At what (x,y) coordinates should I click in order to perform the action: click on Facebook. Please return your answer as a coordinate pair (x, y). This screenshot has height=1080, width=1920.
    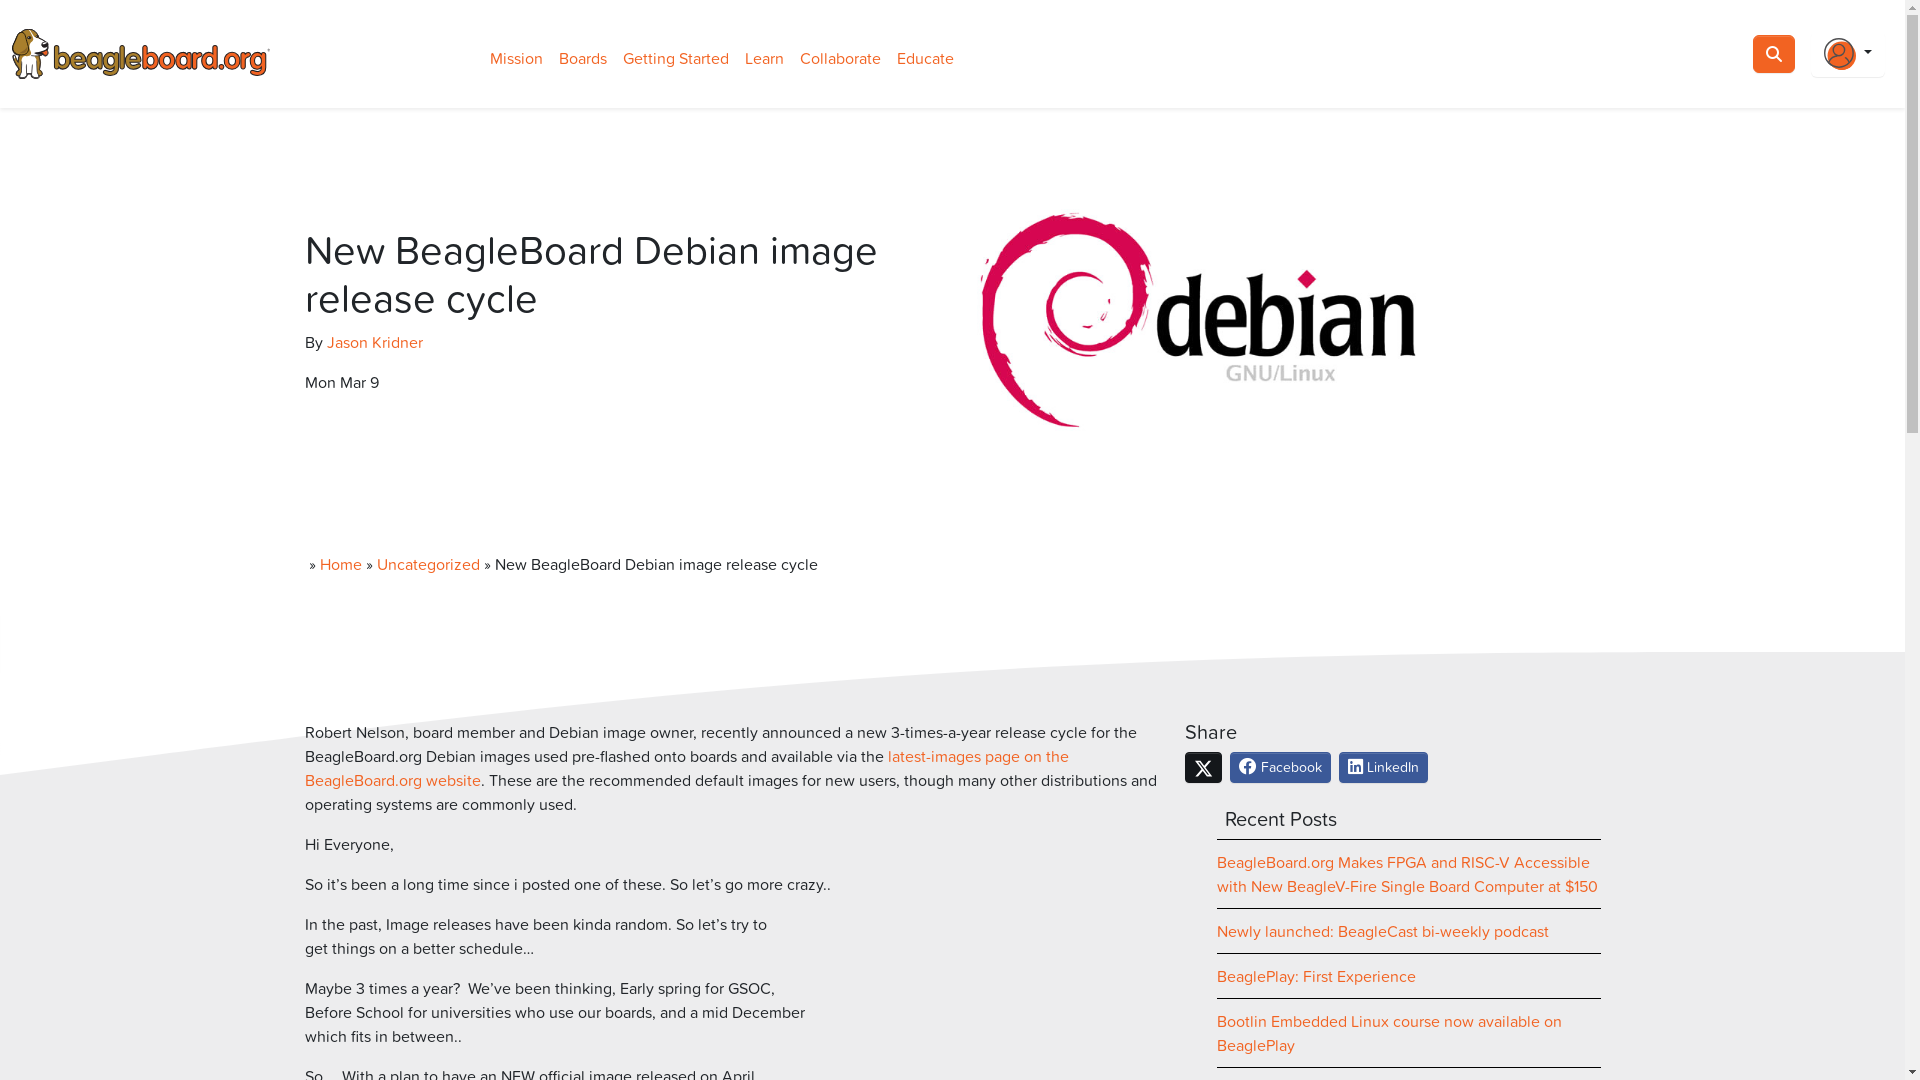
    Looking at the image, I should click on (1280, 768).